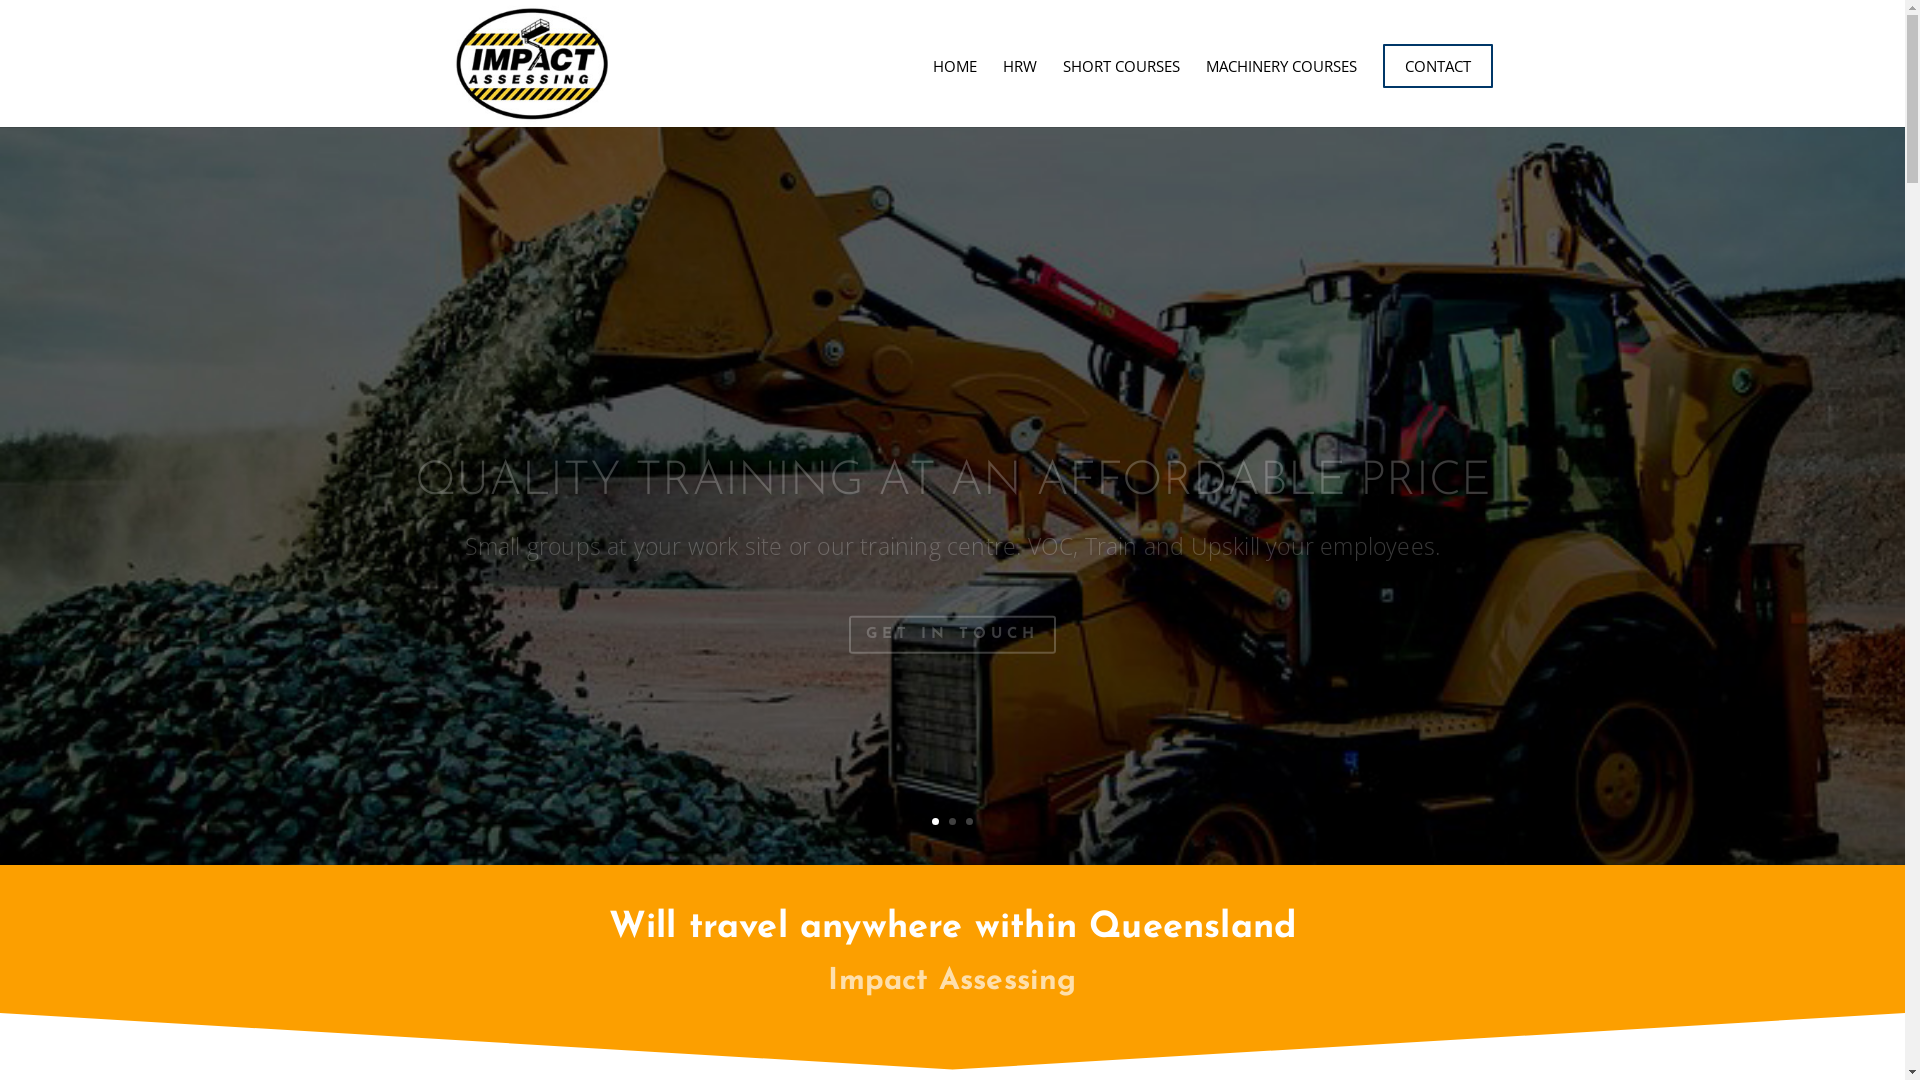 This screenshot has width=1920, height=1080. What do you see at coordinates (936, 822) in the screenshot?
I see `1` at bounding box center [936, 822].